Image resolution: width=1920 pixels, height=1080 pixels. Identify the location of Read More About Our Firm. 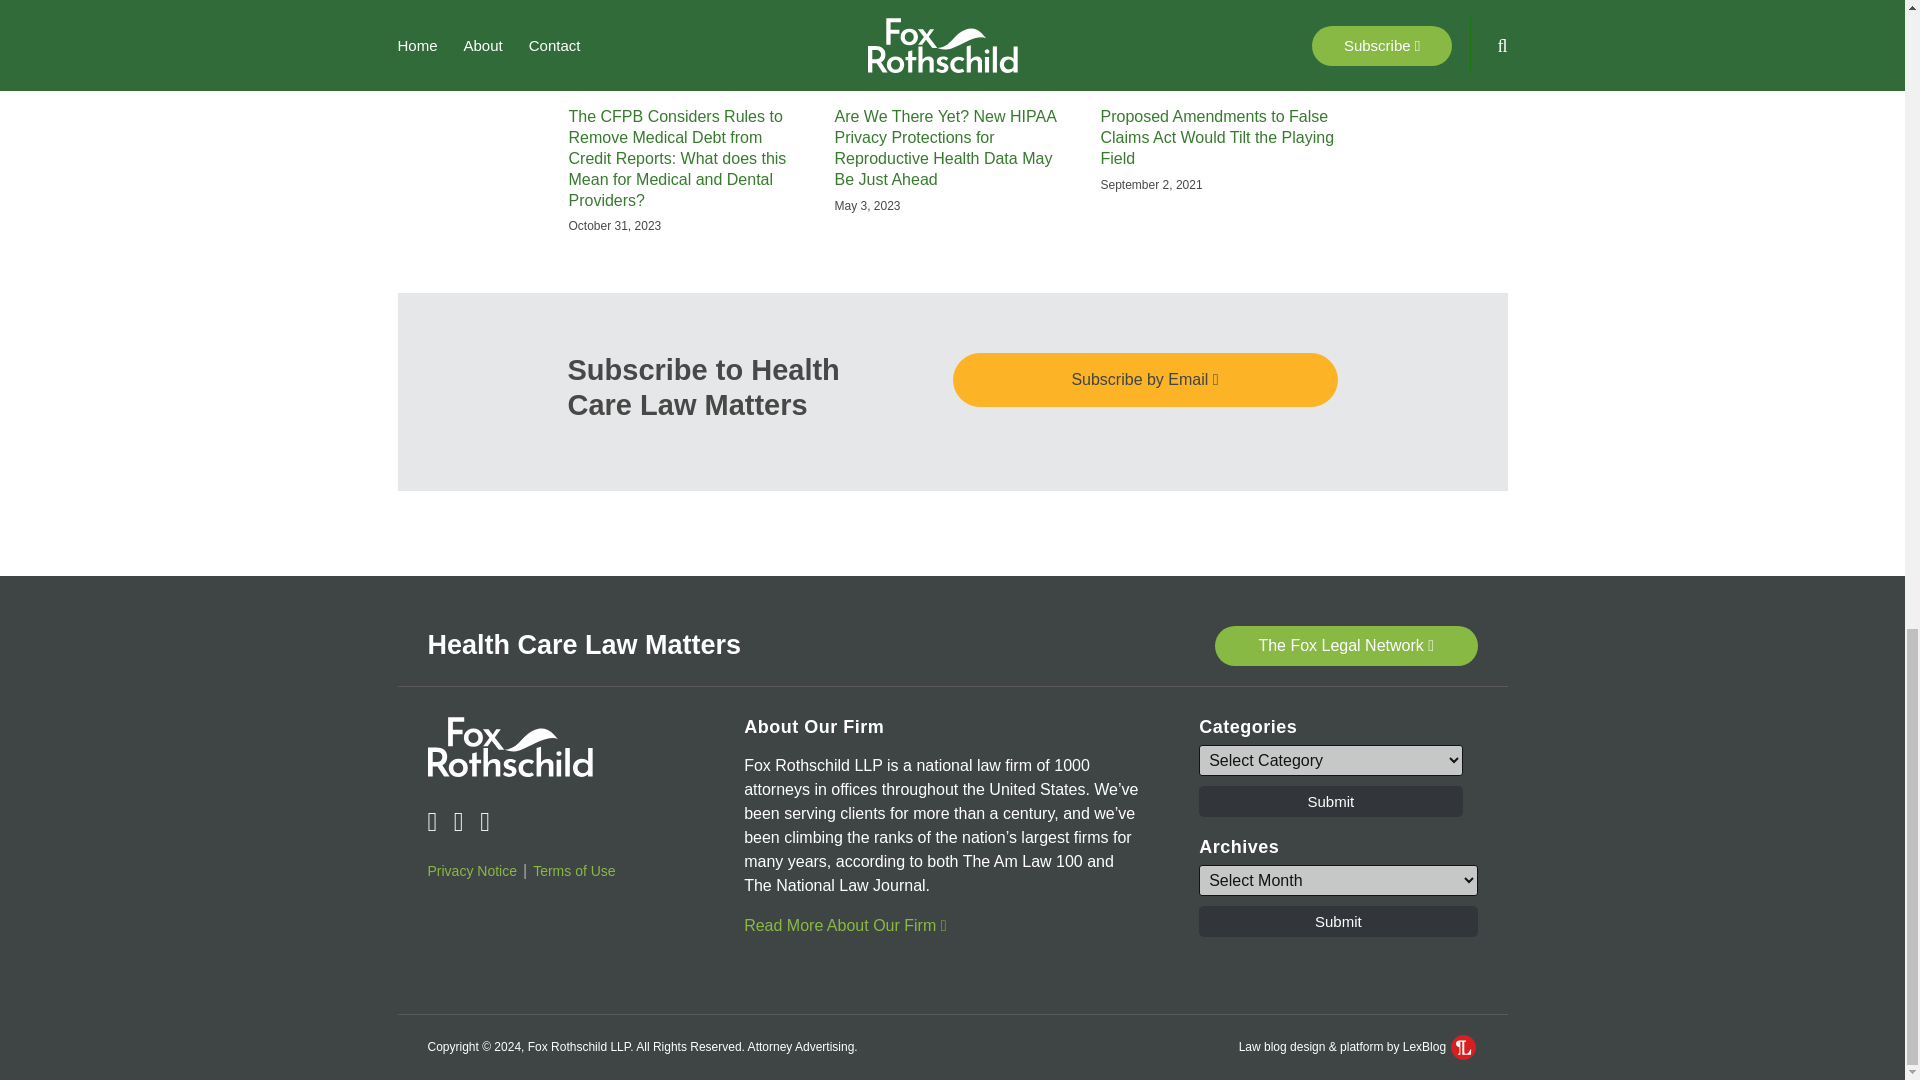
(845, 925).